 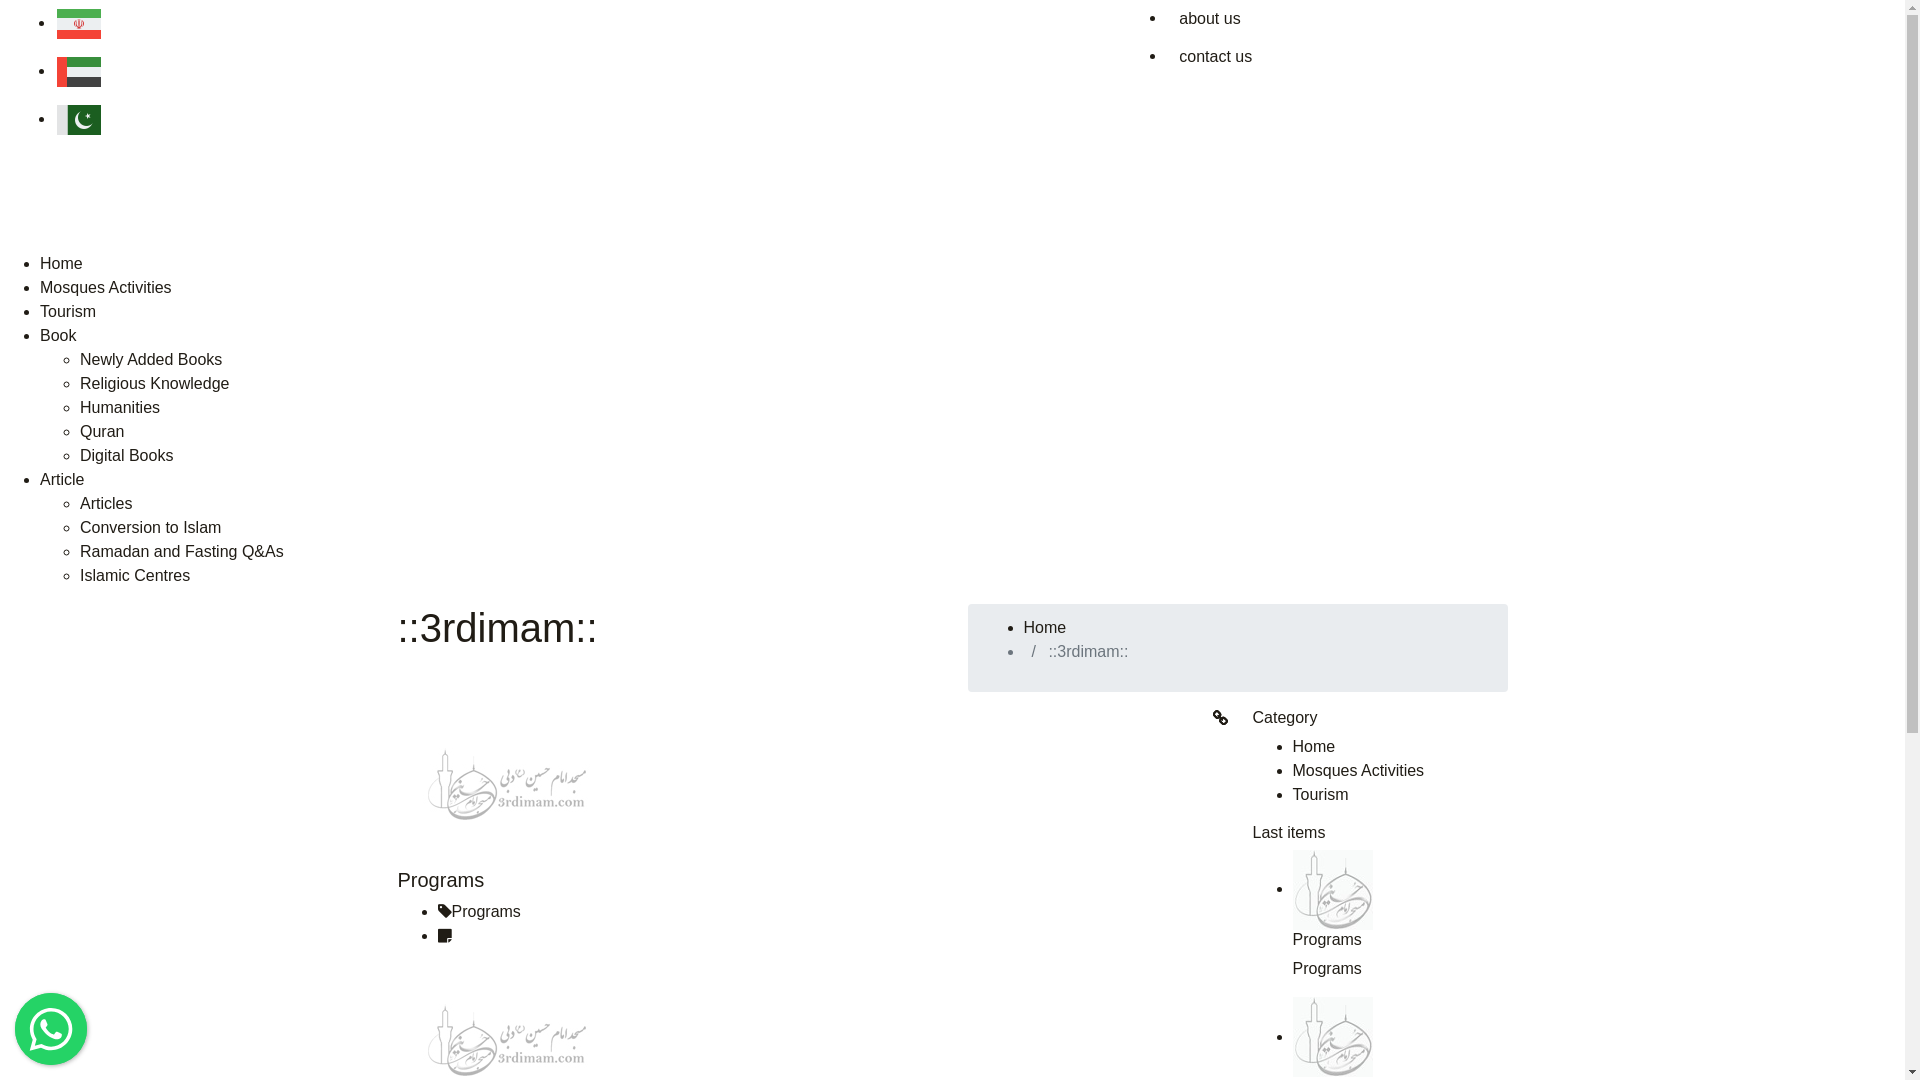 I want to click on Ramadan and Fasting Q&As, so click(x=182, y=552).